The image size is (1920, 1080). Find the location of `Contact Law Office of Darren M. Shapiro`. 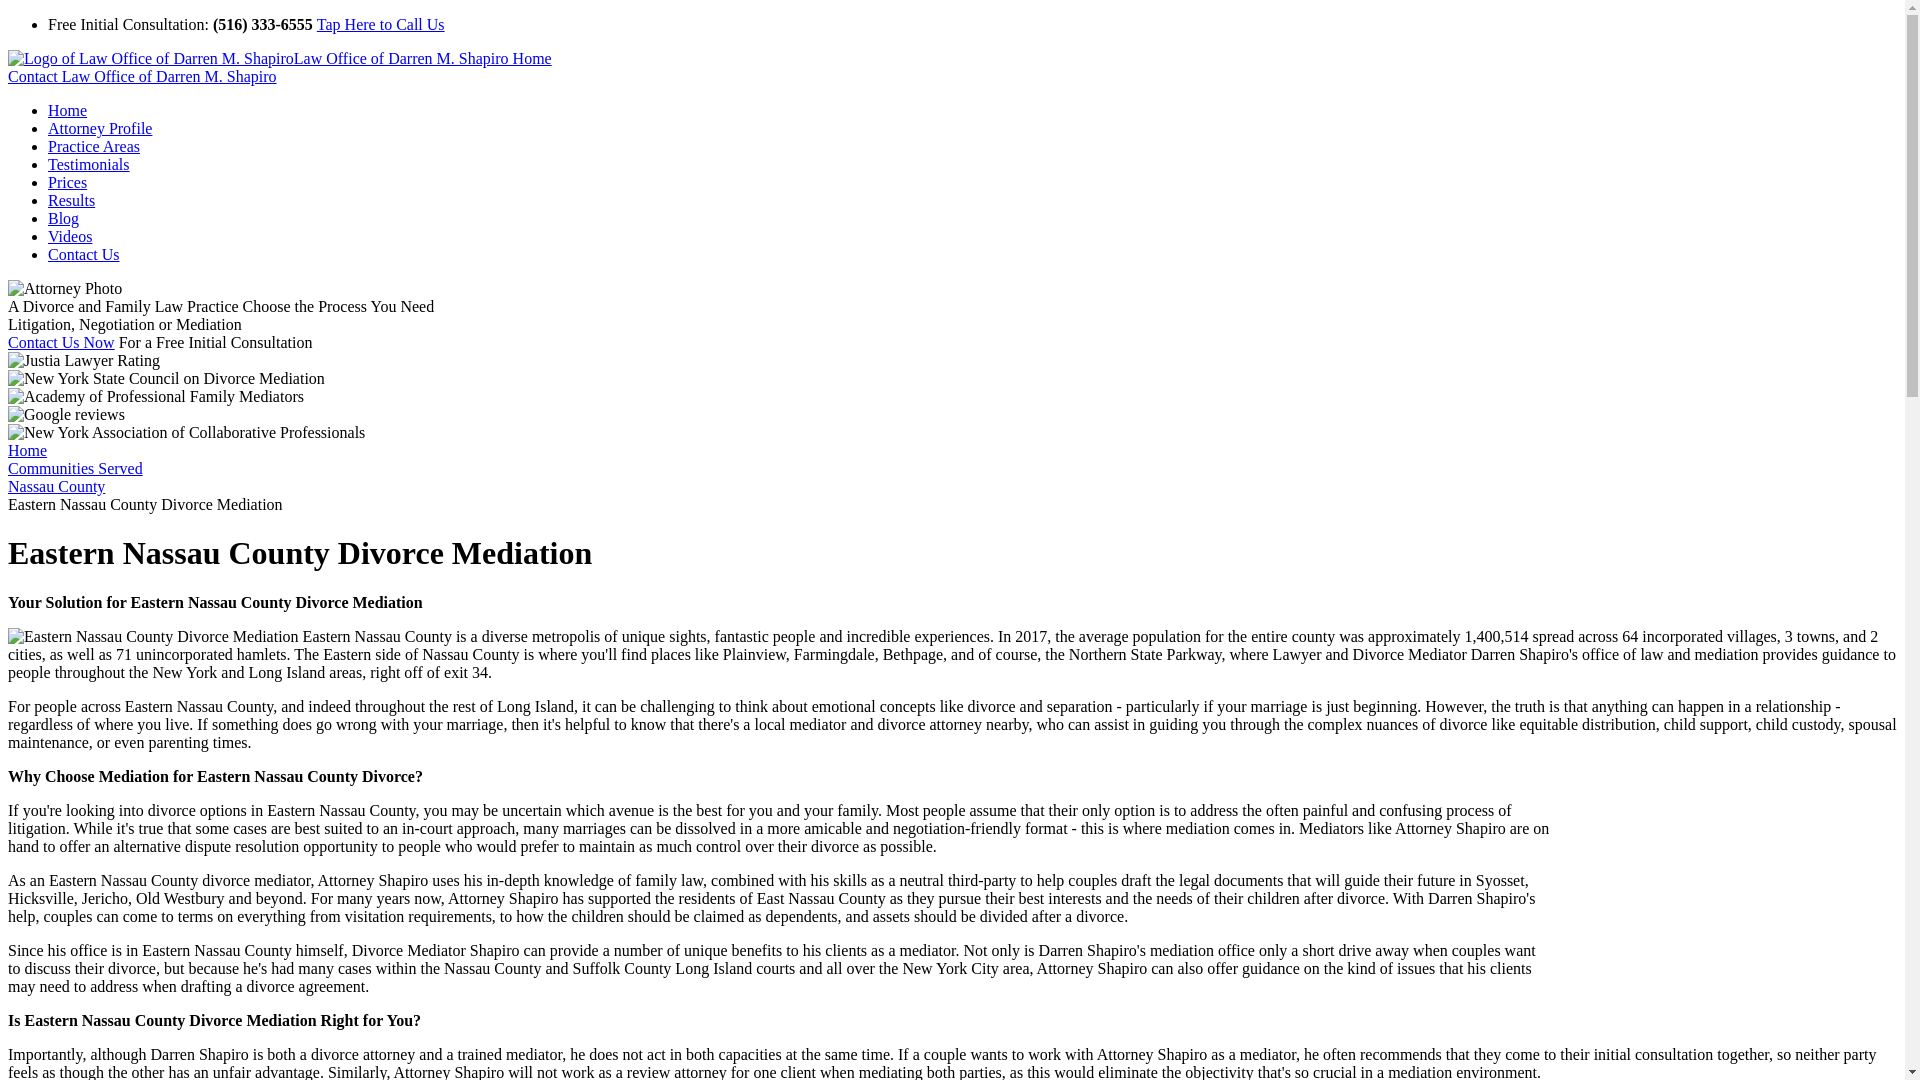

Contact Law Office of Darren M. Shapiro is located at coordinates (142, 76).